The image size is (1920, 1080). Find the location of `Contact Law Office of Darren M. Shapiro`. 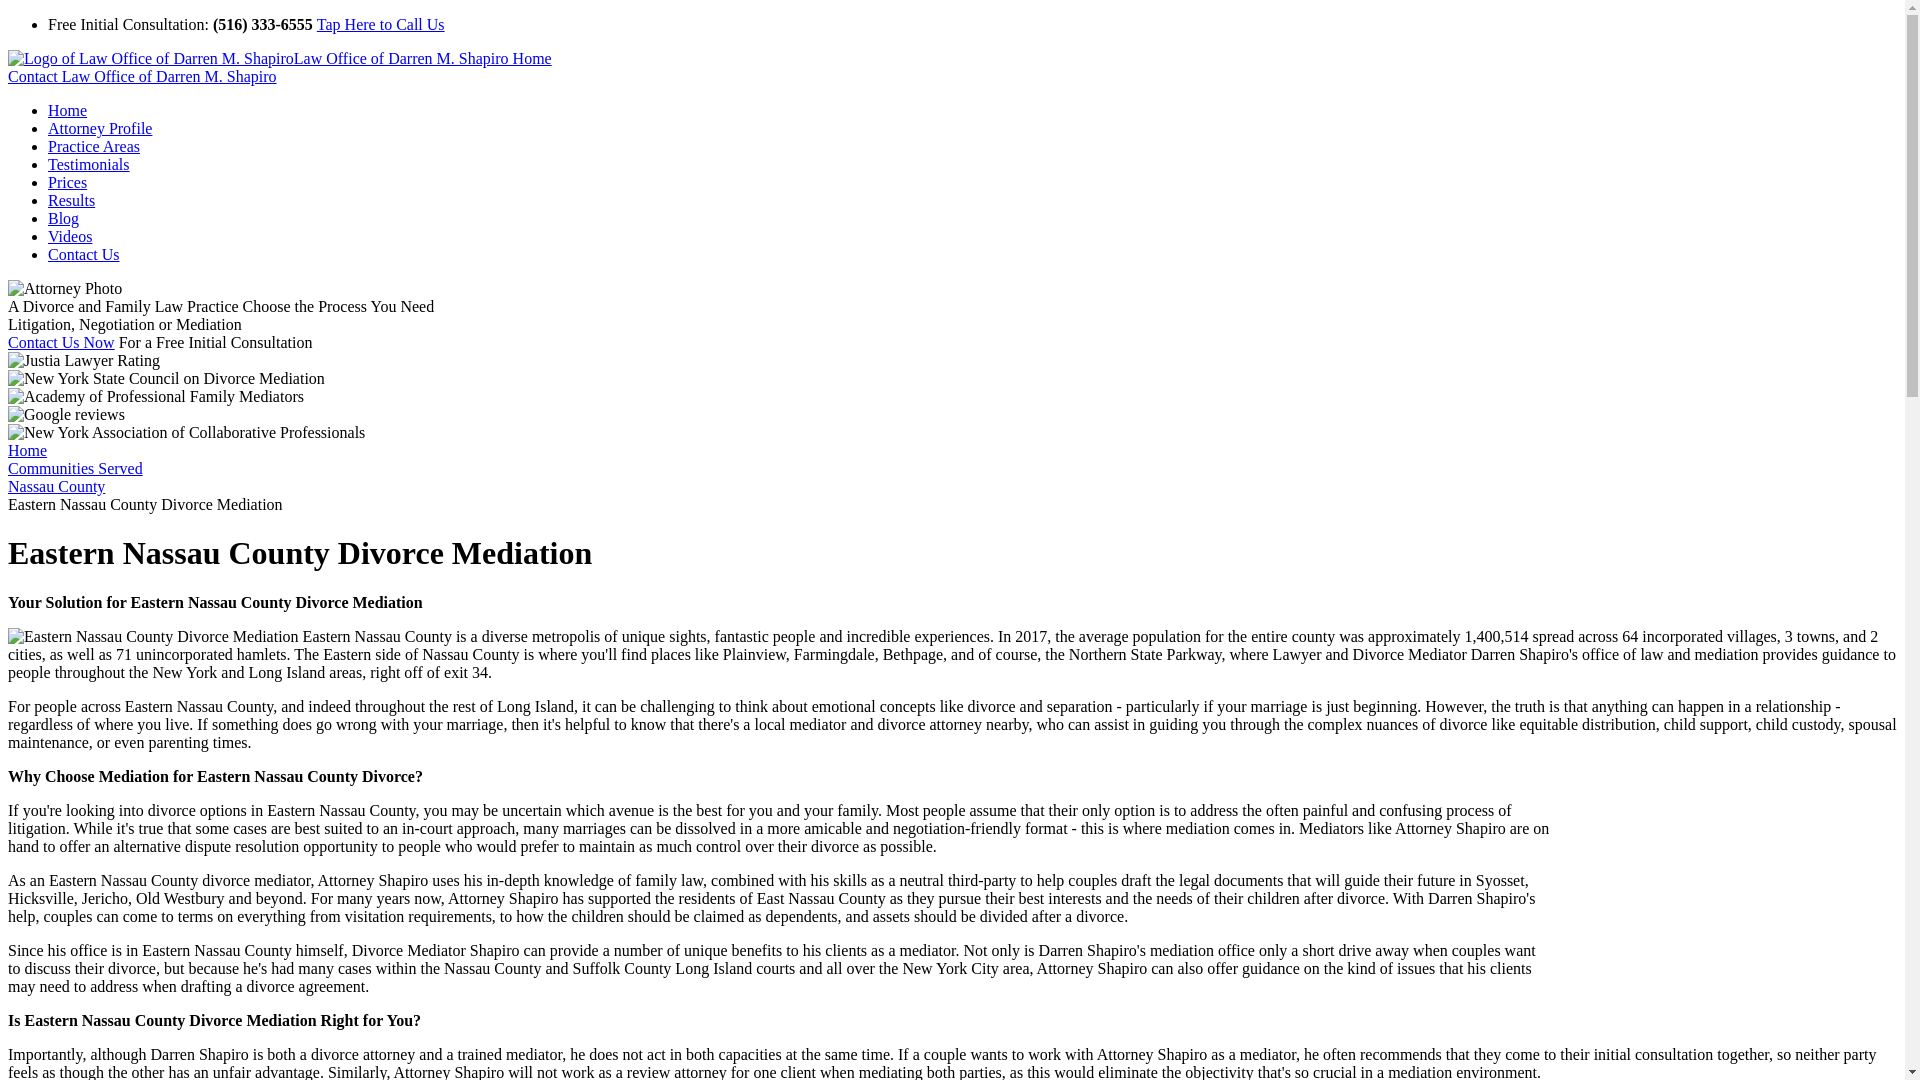

Contact Law Office of Darren M. Shapiro is located at coordinates (142, 76).